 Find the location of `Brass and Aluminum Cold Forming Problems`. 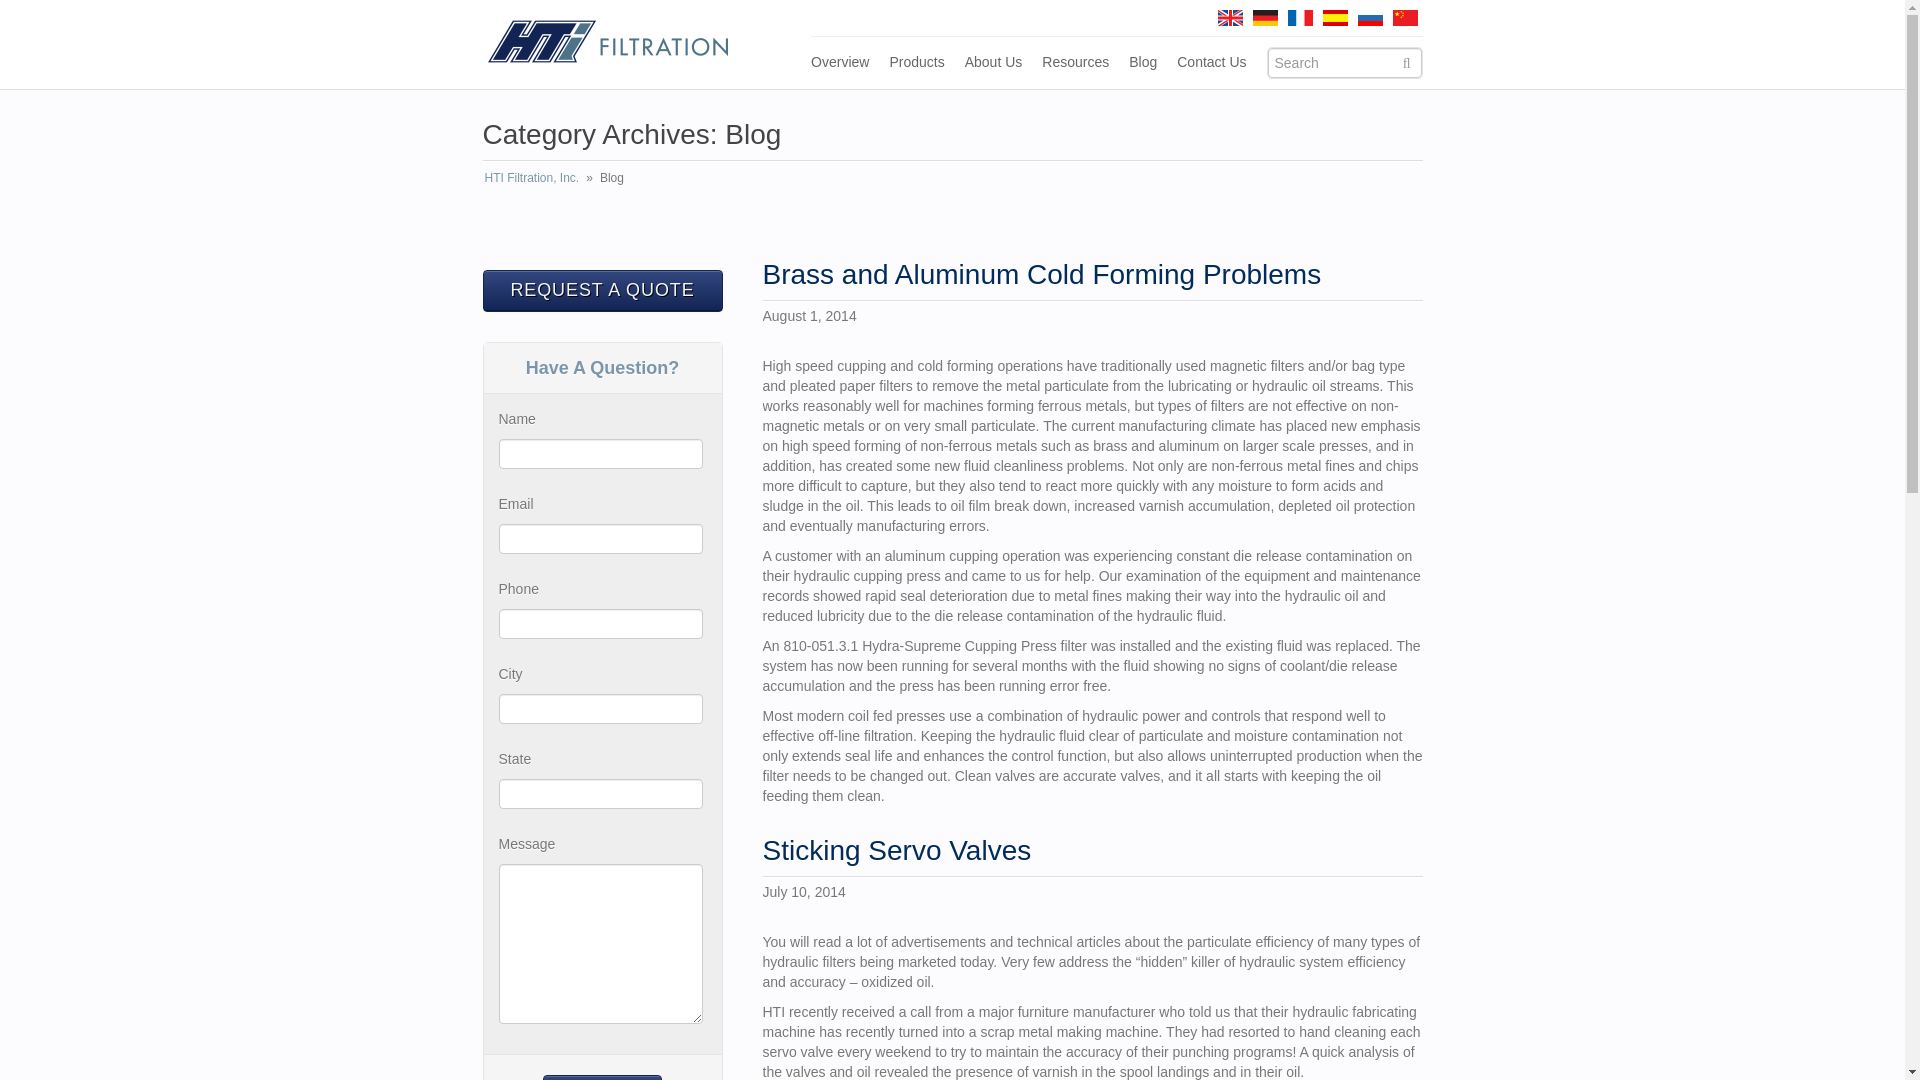

Brass and Aluminum Cold Forming Problems is located at coordinates (1041, 274).